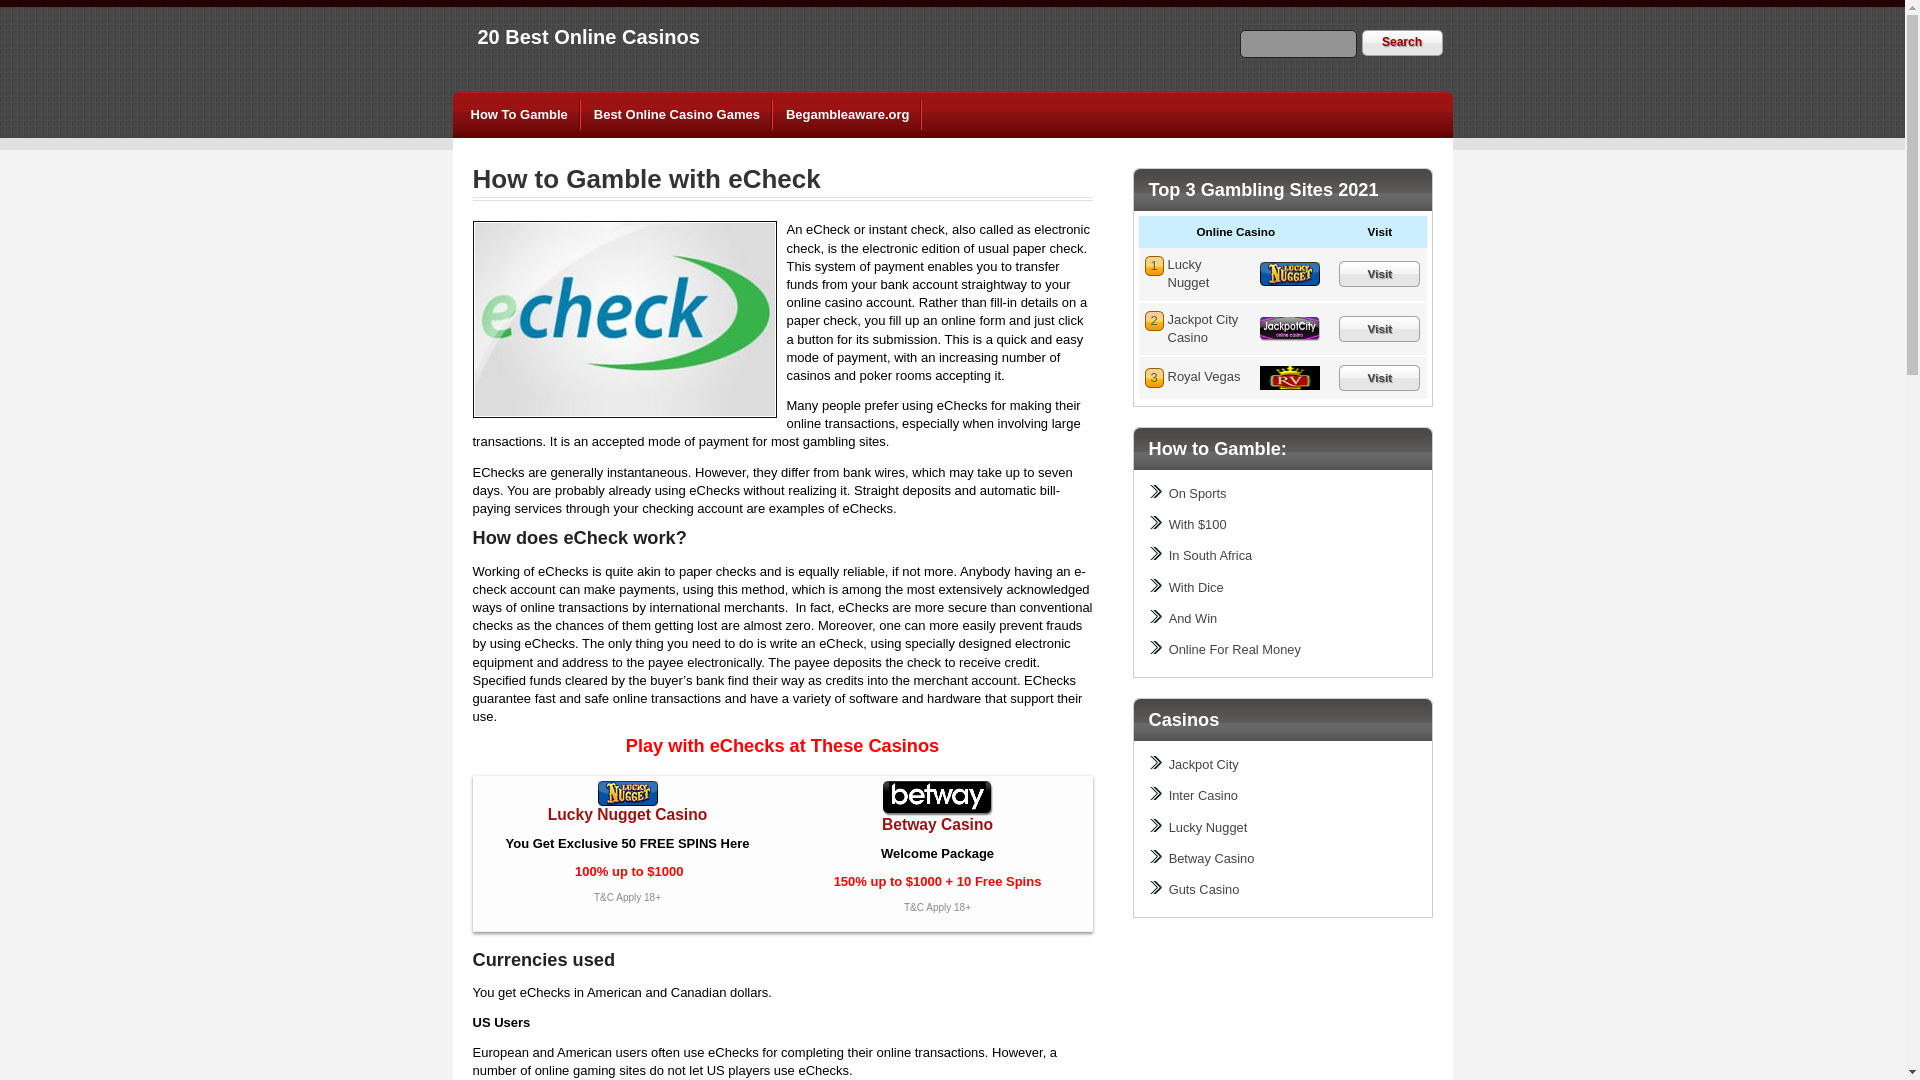 Image resolution: width=1920 pixels, height=1080 pixels. What do you see at coordinates (1198, 524) in the screenshot?
I see `With $100` at bounding box center [1198, 524].